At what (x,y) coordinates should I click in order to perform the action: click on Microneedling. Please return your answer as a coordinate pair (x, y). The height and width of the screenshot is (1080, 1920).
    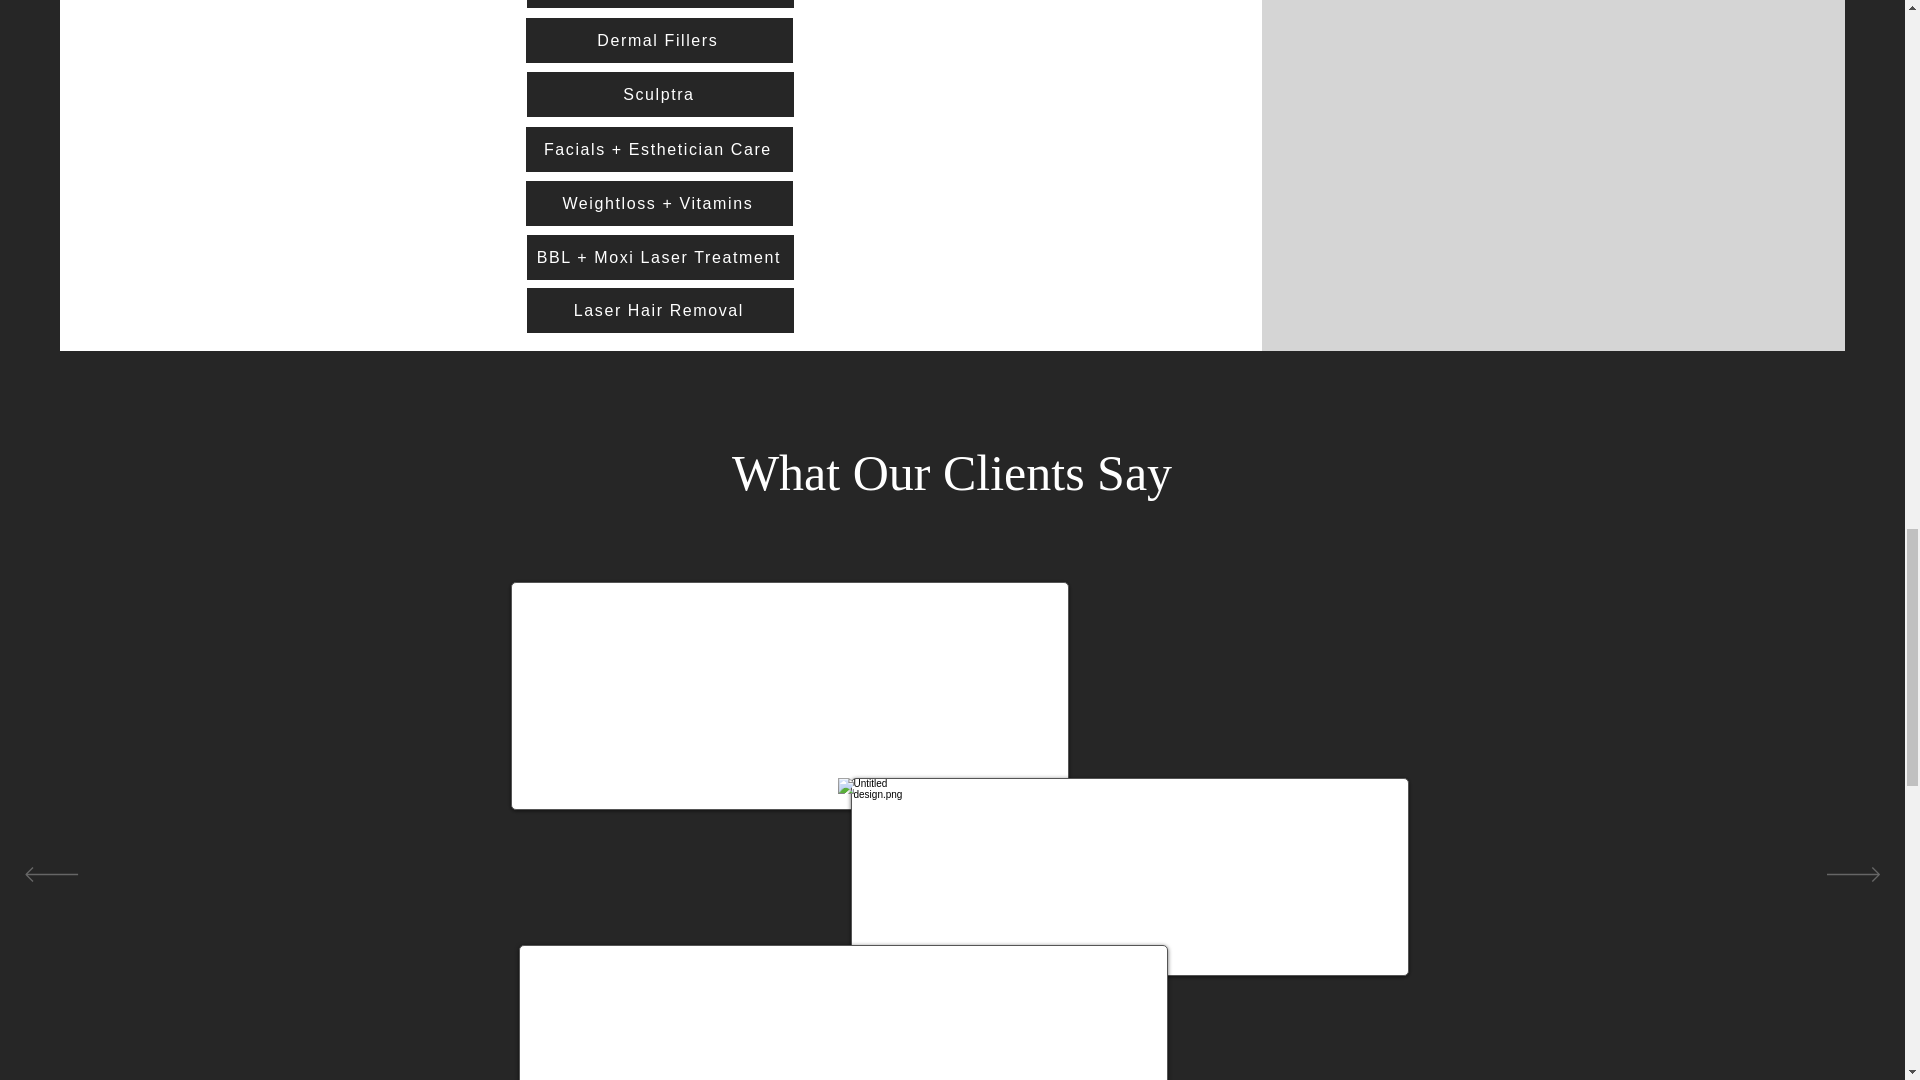
    Looking at the image, I should click on (660, 4).